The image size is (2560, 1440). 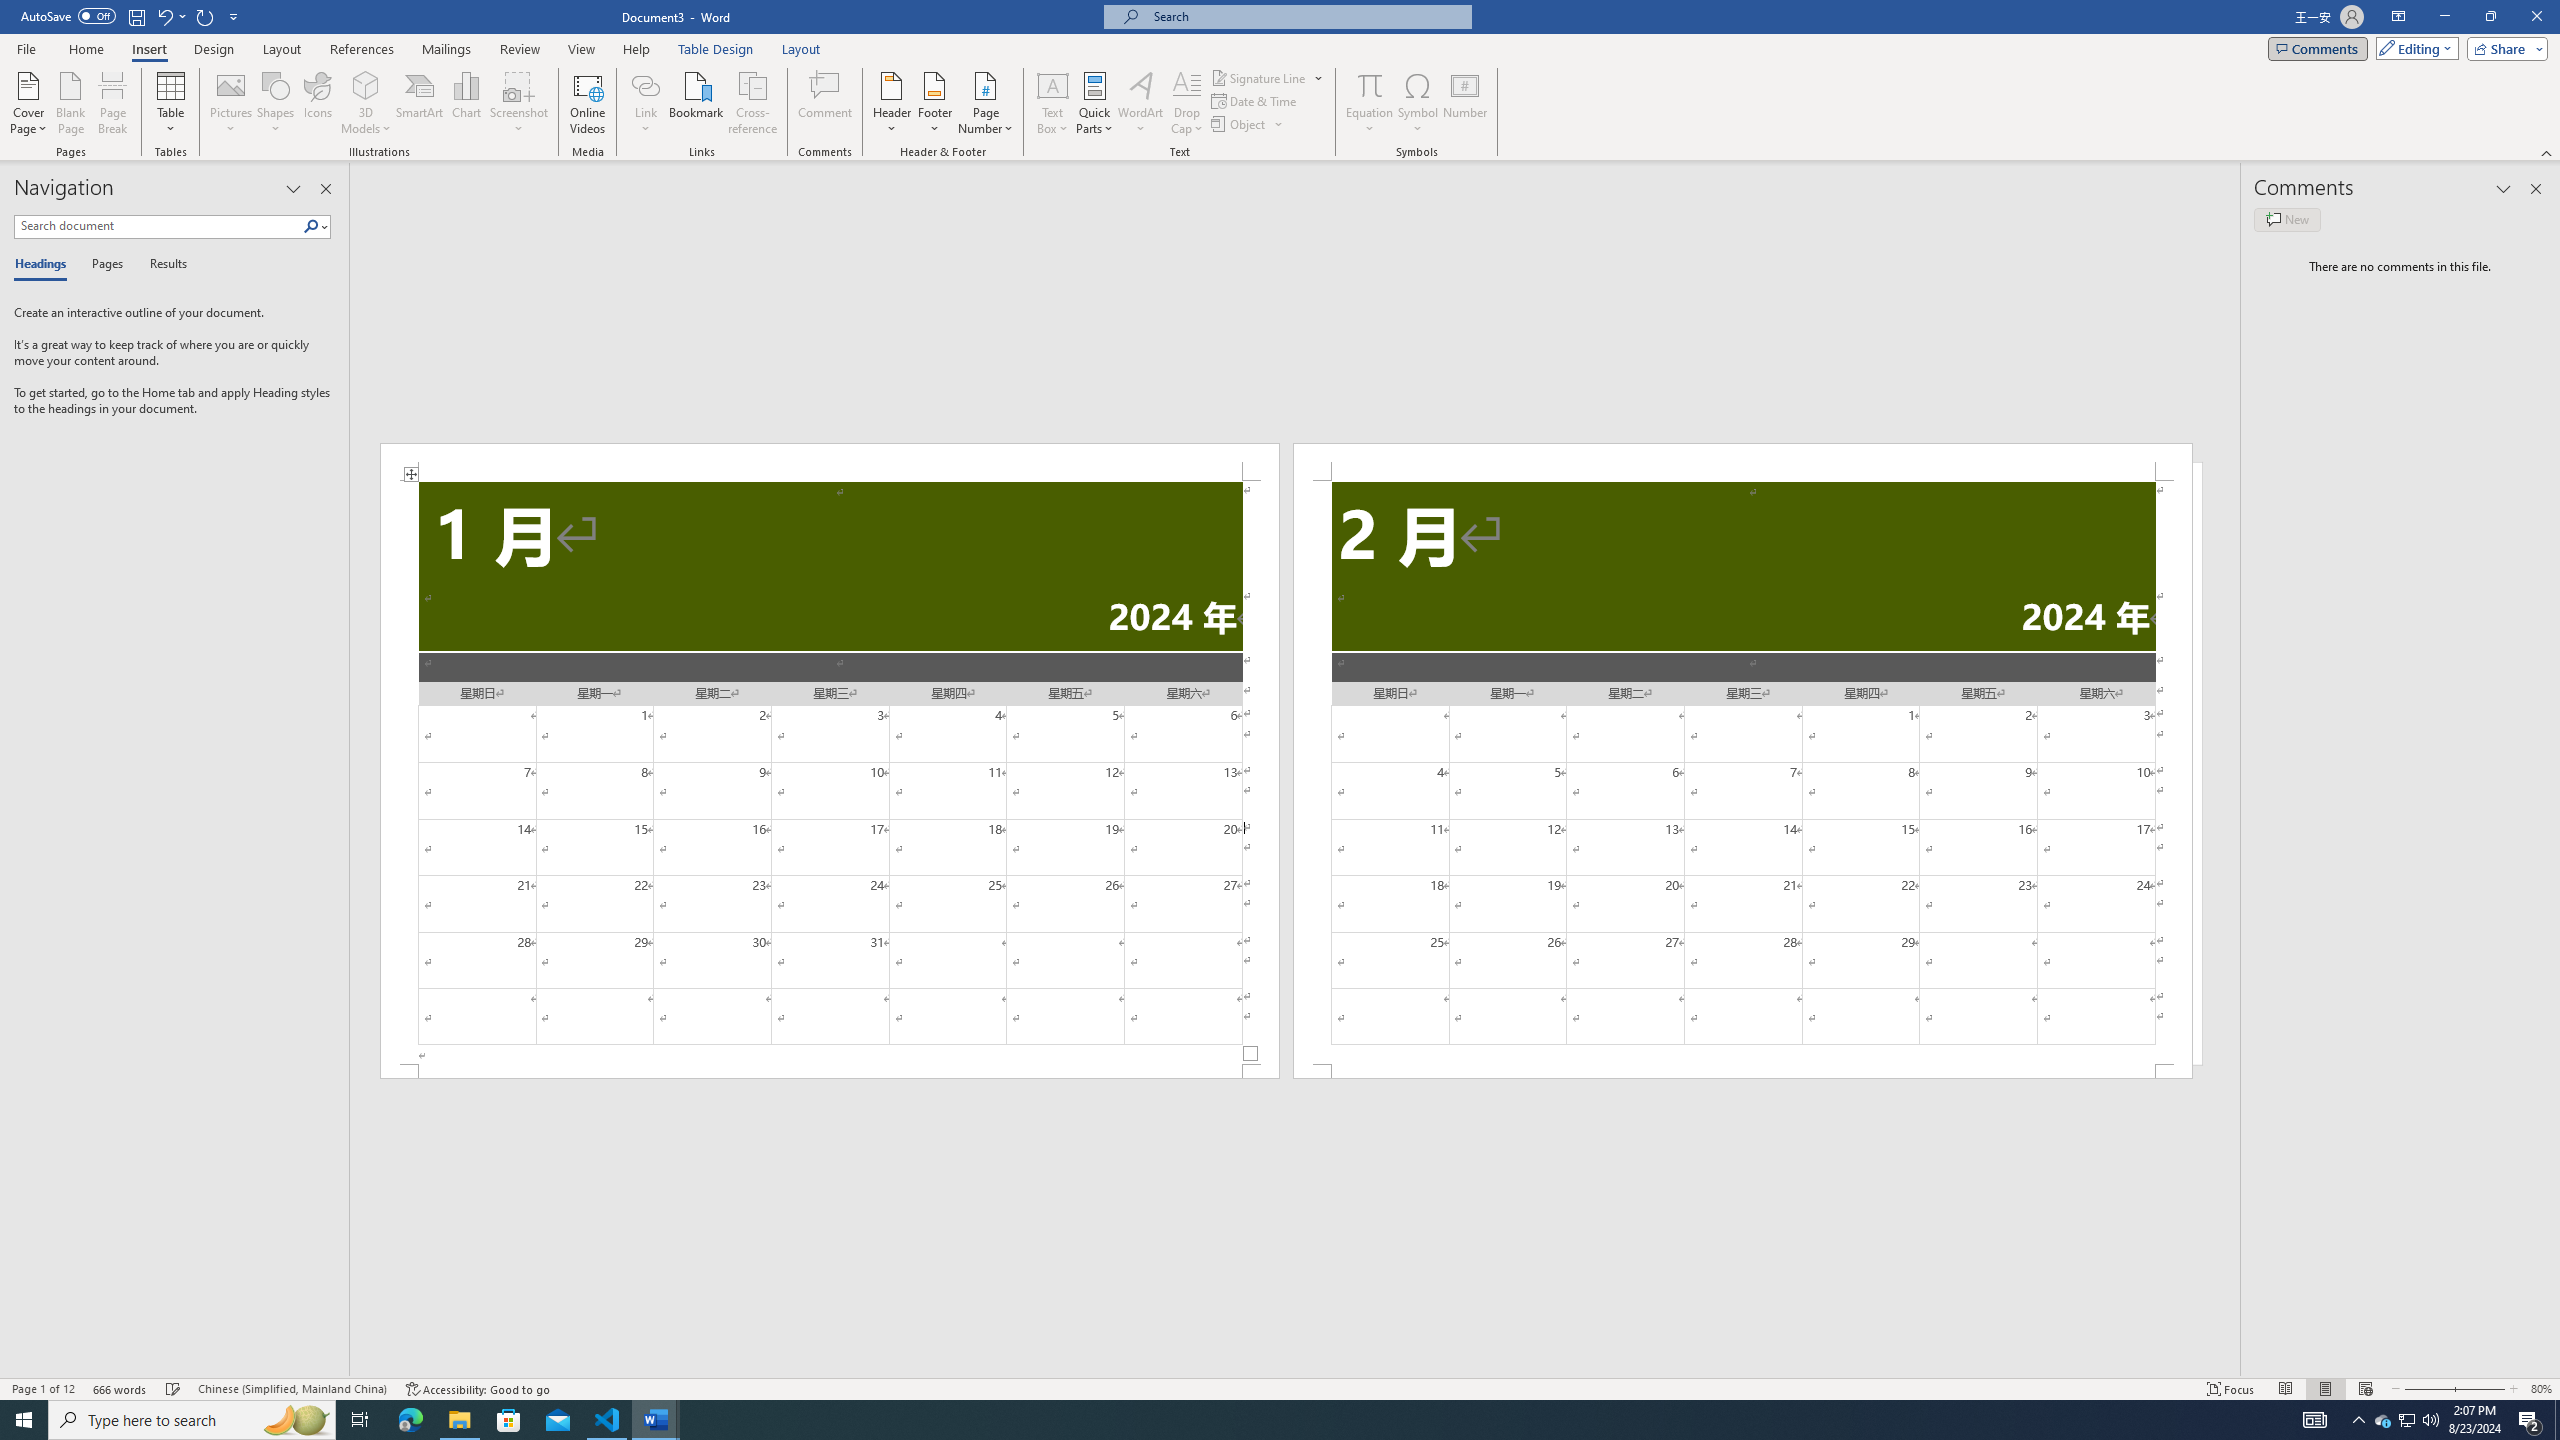 What do you see at coordinates (1280, 1388) in the screenshot?
I see `Class: MsoCommandBar` at bounding box center [1280, 1388].